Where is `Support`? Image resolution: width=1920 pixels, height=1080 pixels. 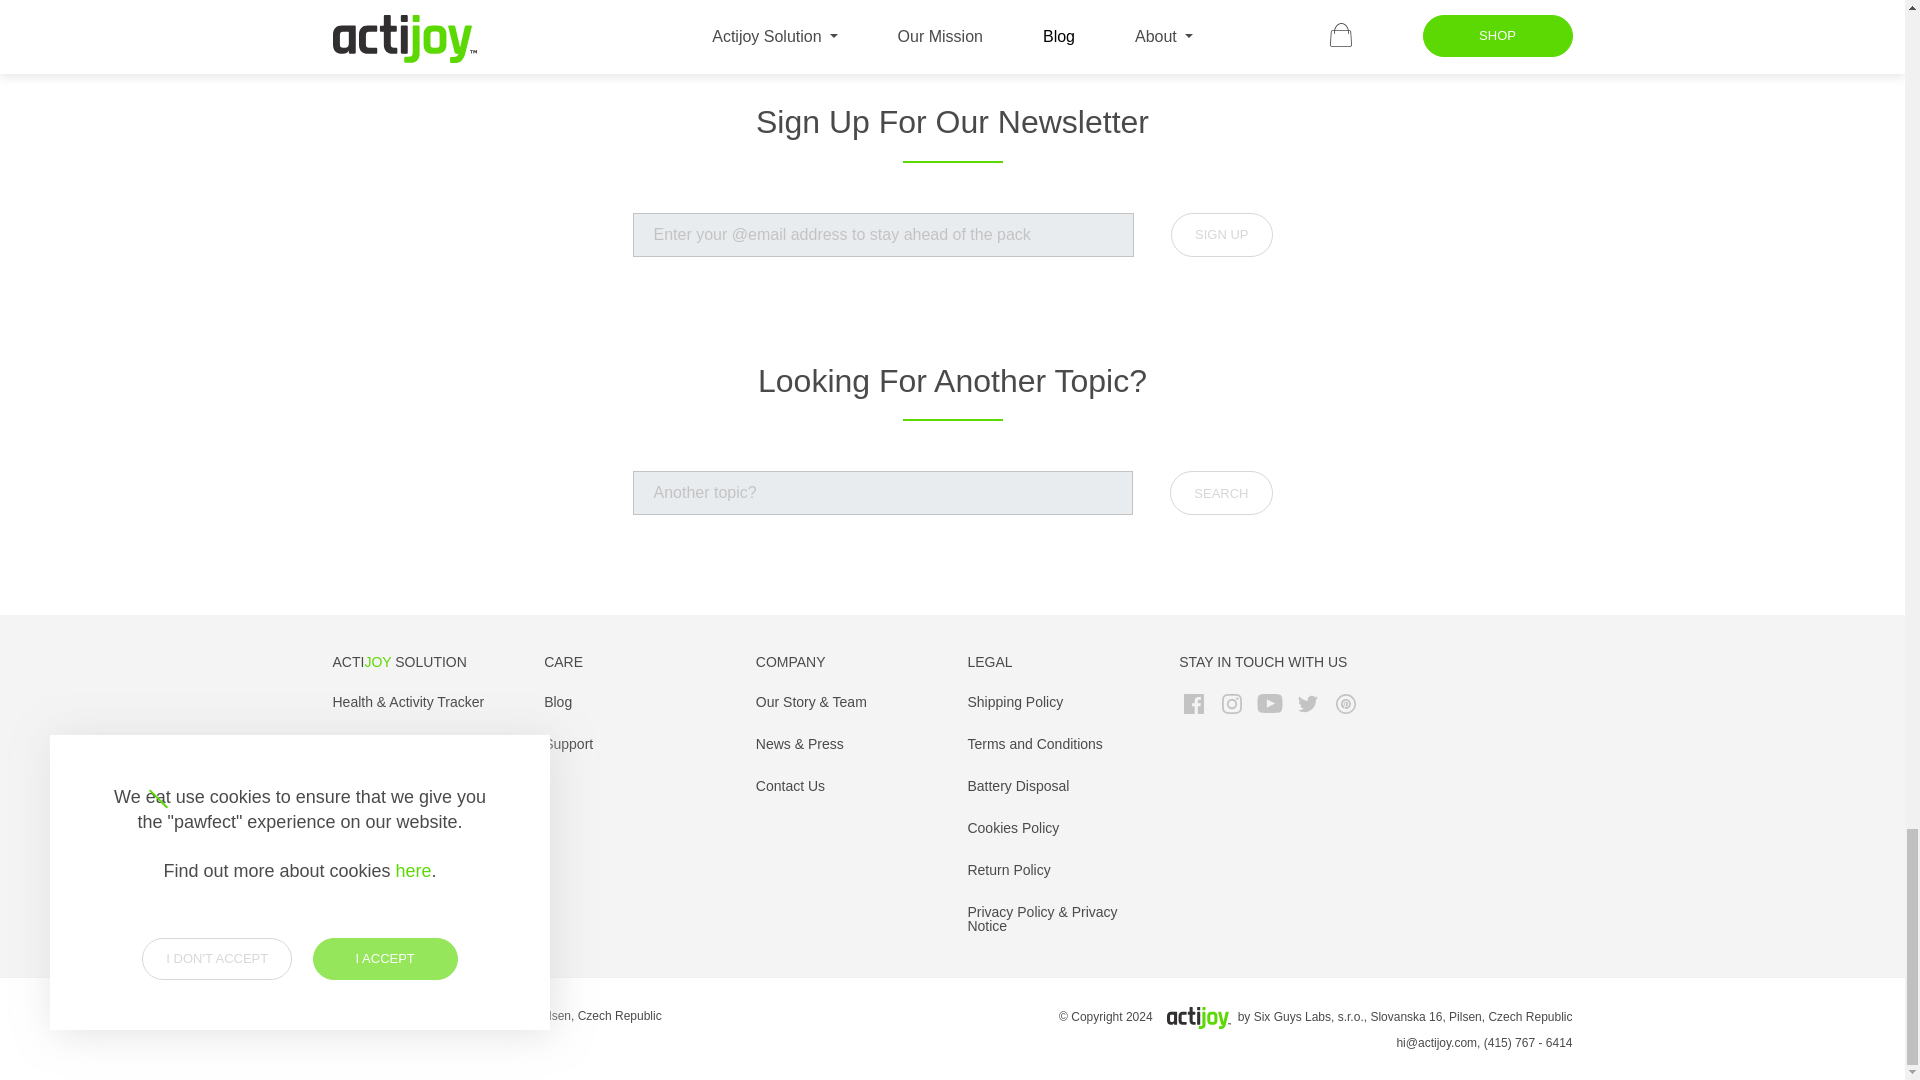
Support is located at coordinates (568, 743).